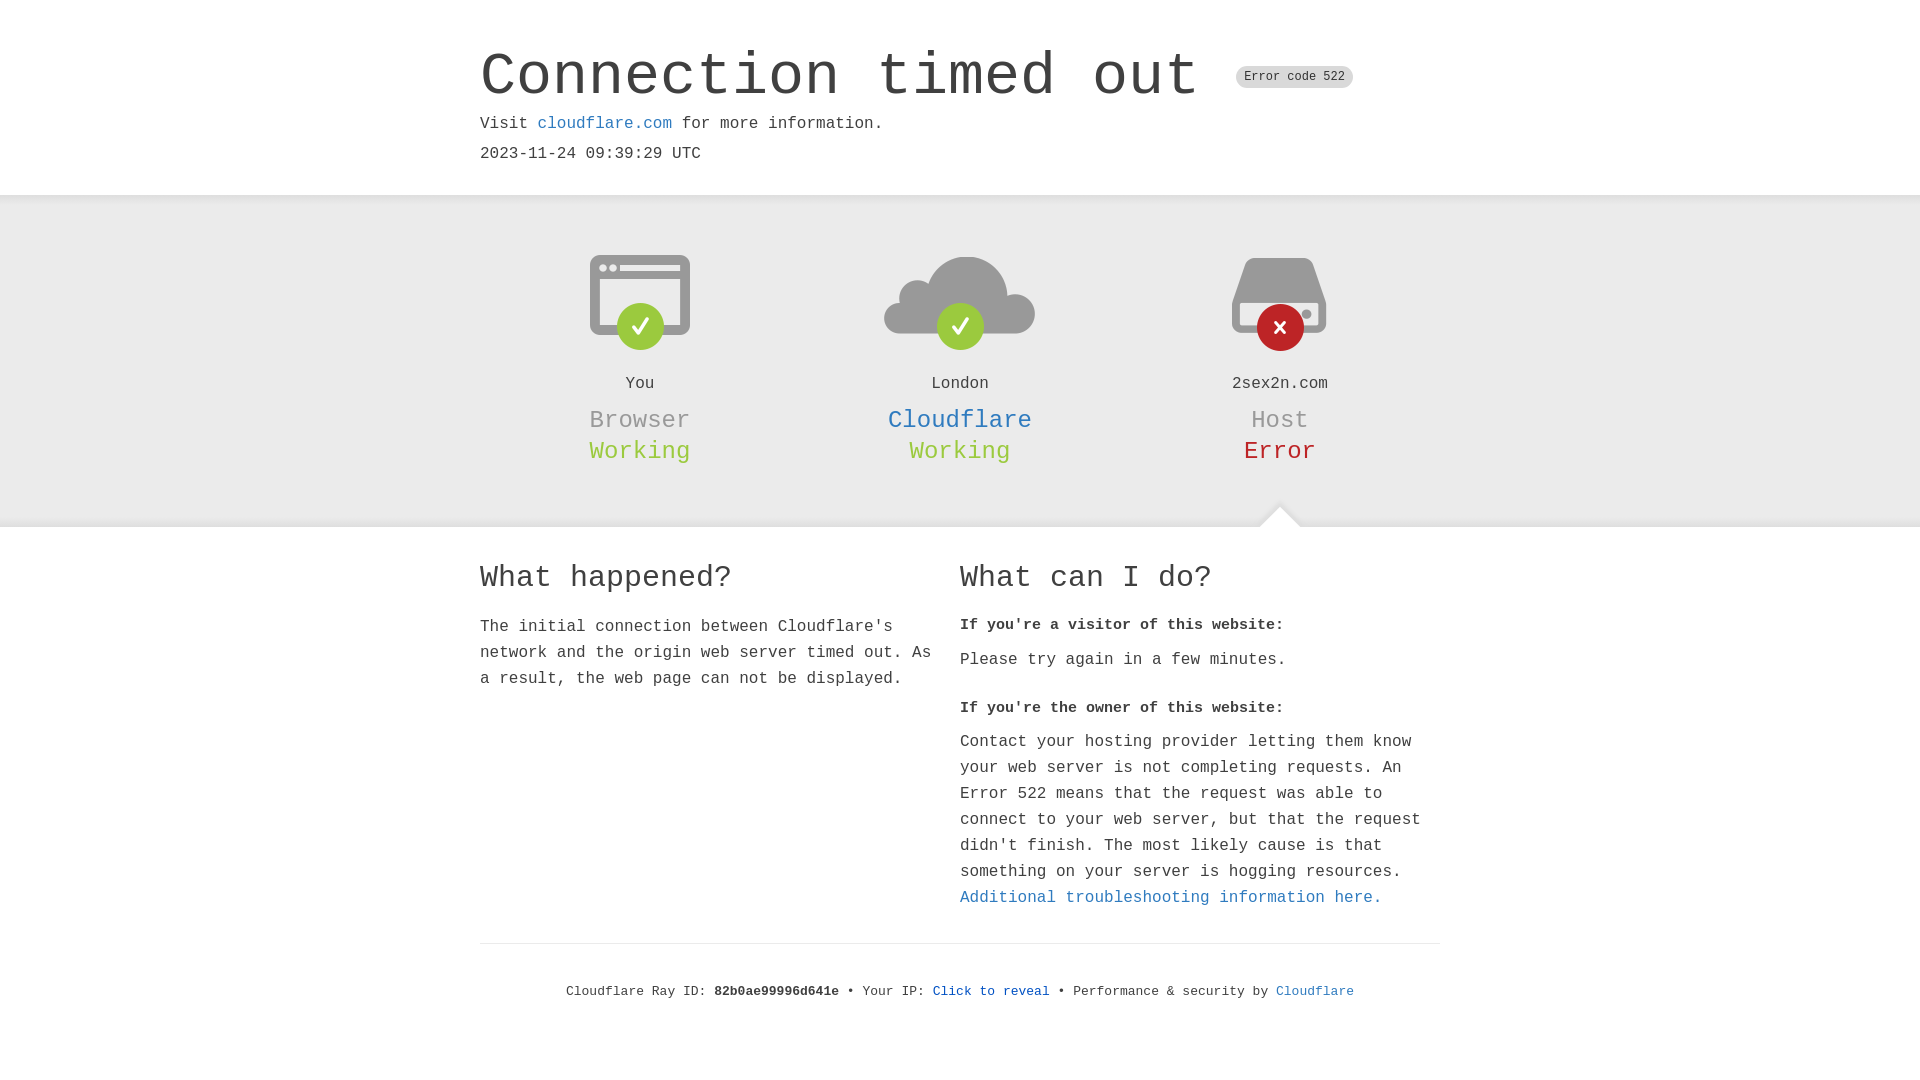 Image resolution: width=1920 pixels, height=1080 pixels. Describe the element at coordinates (960, 420) in the screenshot. I see `Cloudflare` at that location.